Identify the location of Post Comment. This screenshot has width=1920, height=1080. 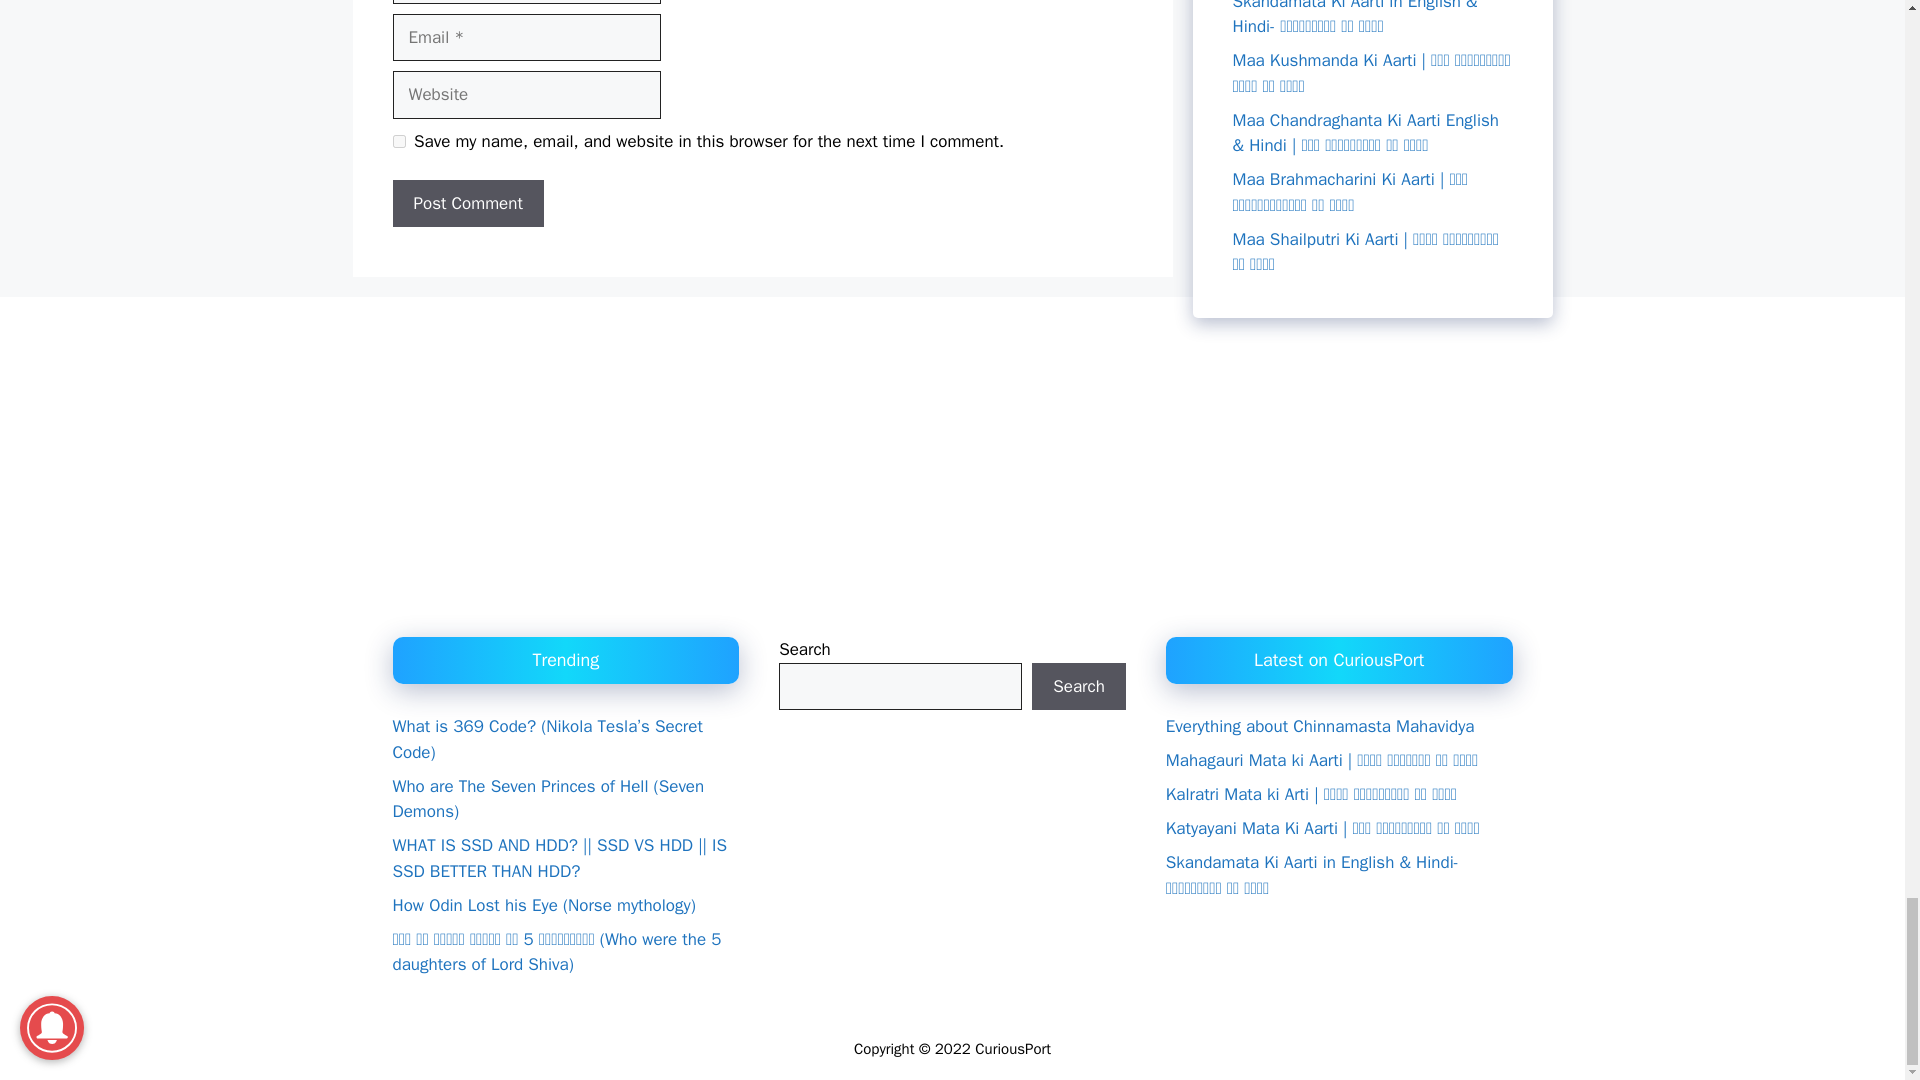
(467, 204).